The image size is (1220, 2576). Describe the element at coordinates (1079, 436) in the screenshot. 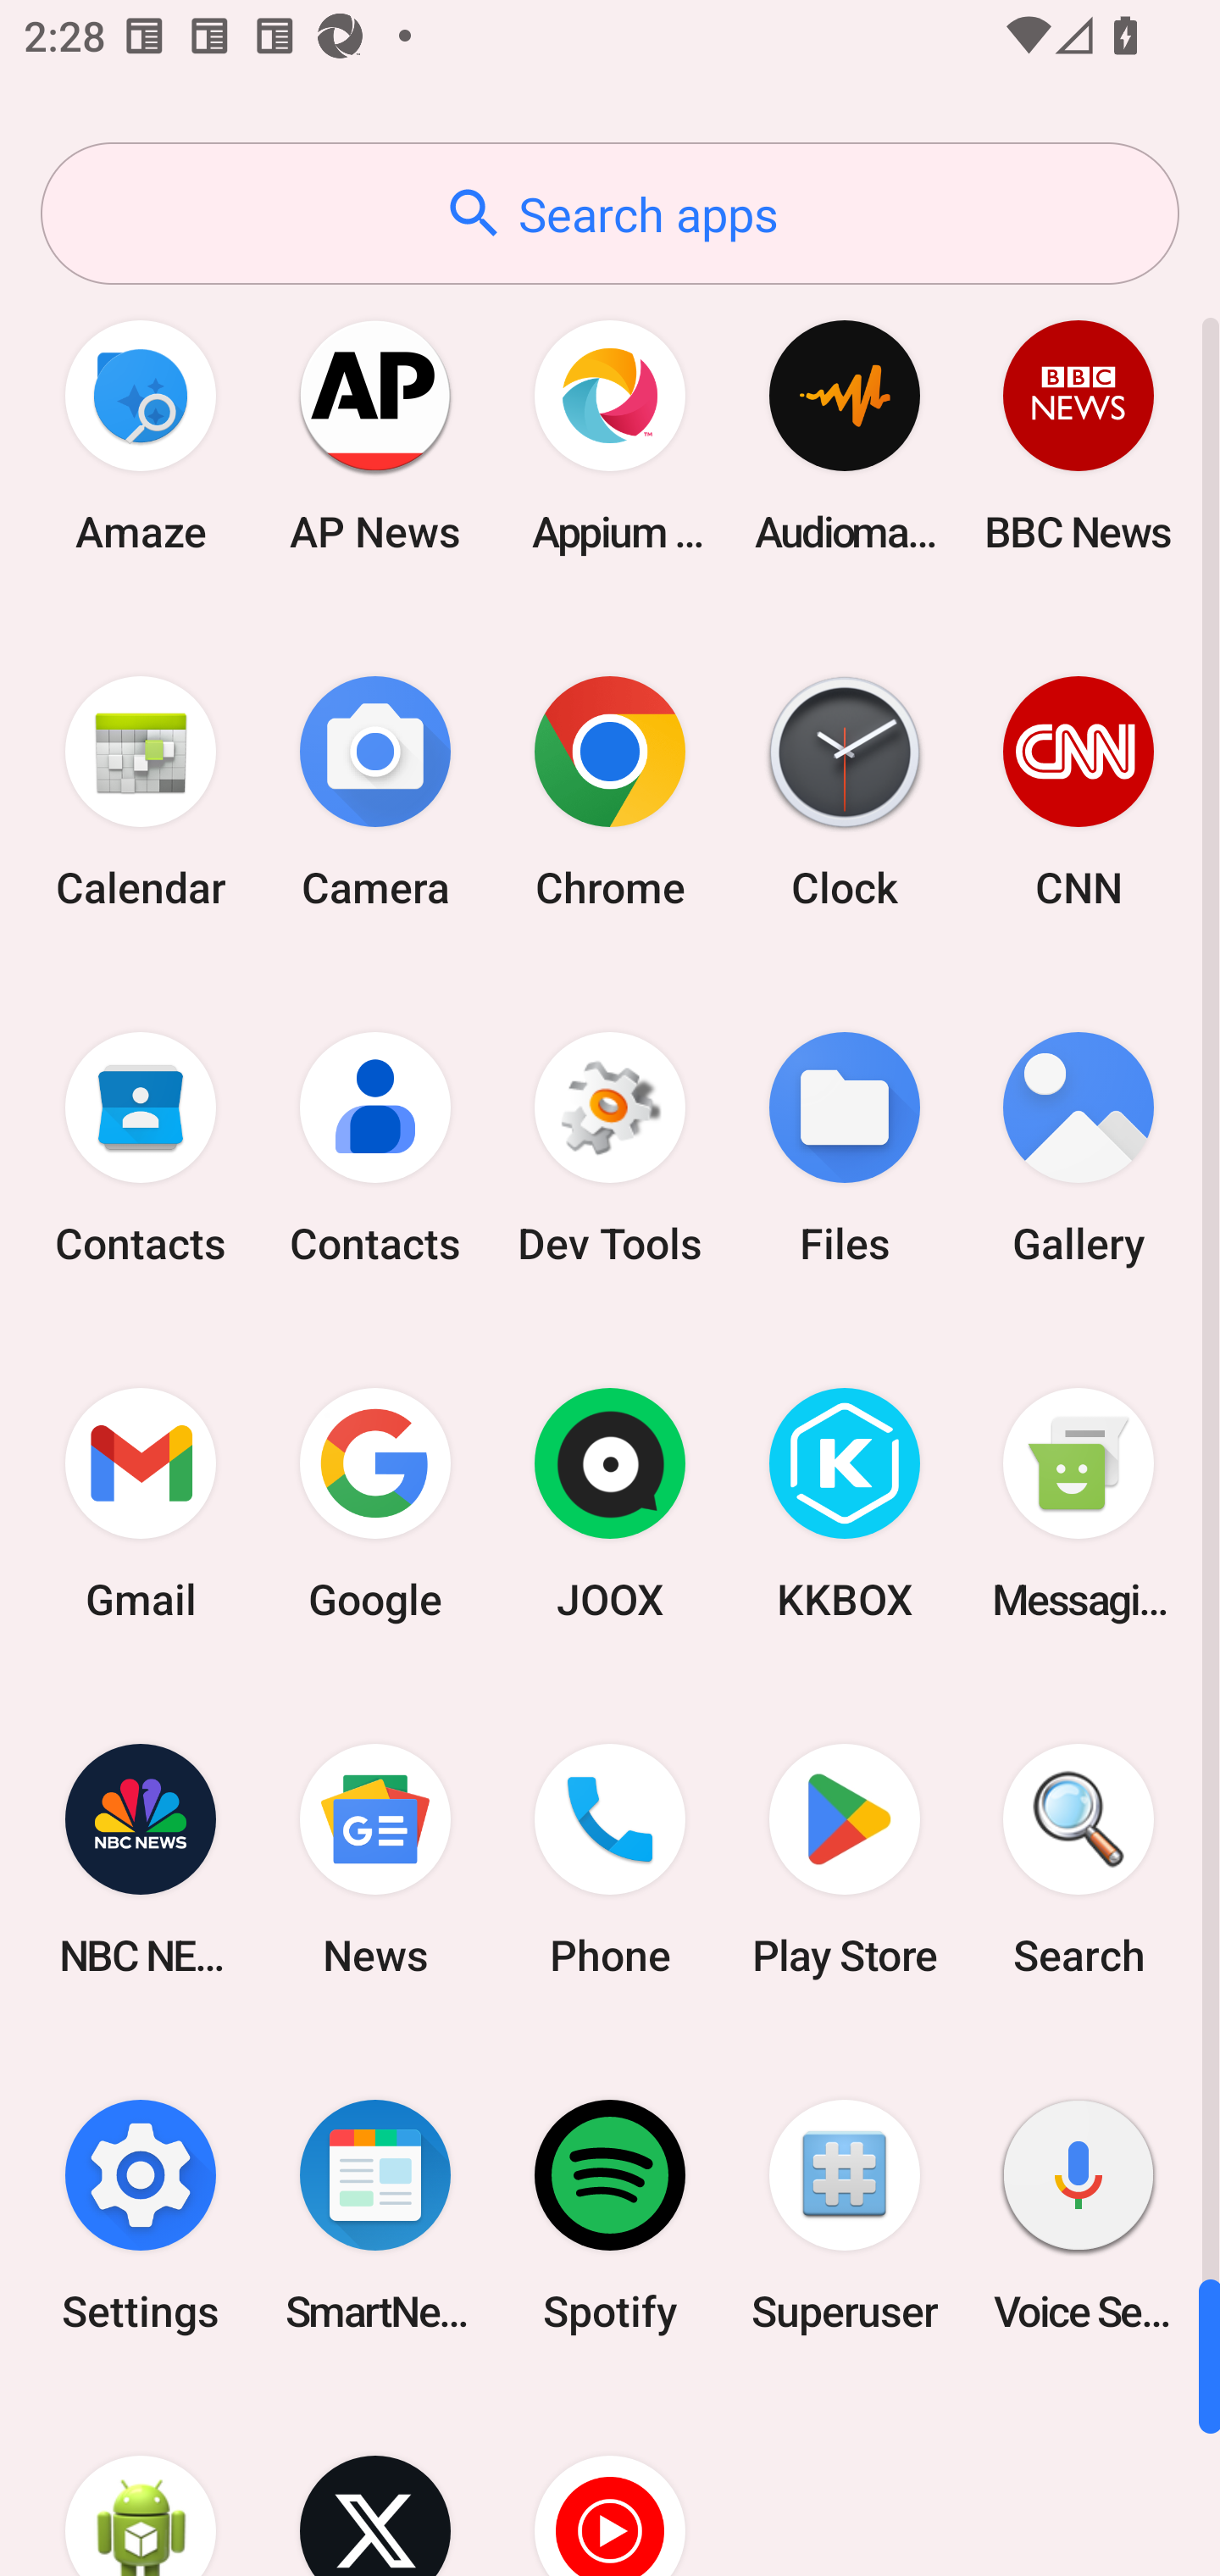

I see `BBC News` at that location.